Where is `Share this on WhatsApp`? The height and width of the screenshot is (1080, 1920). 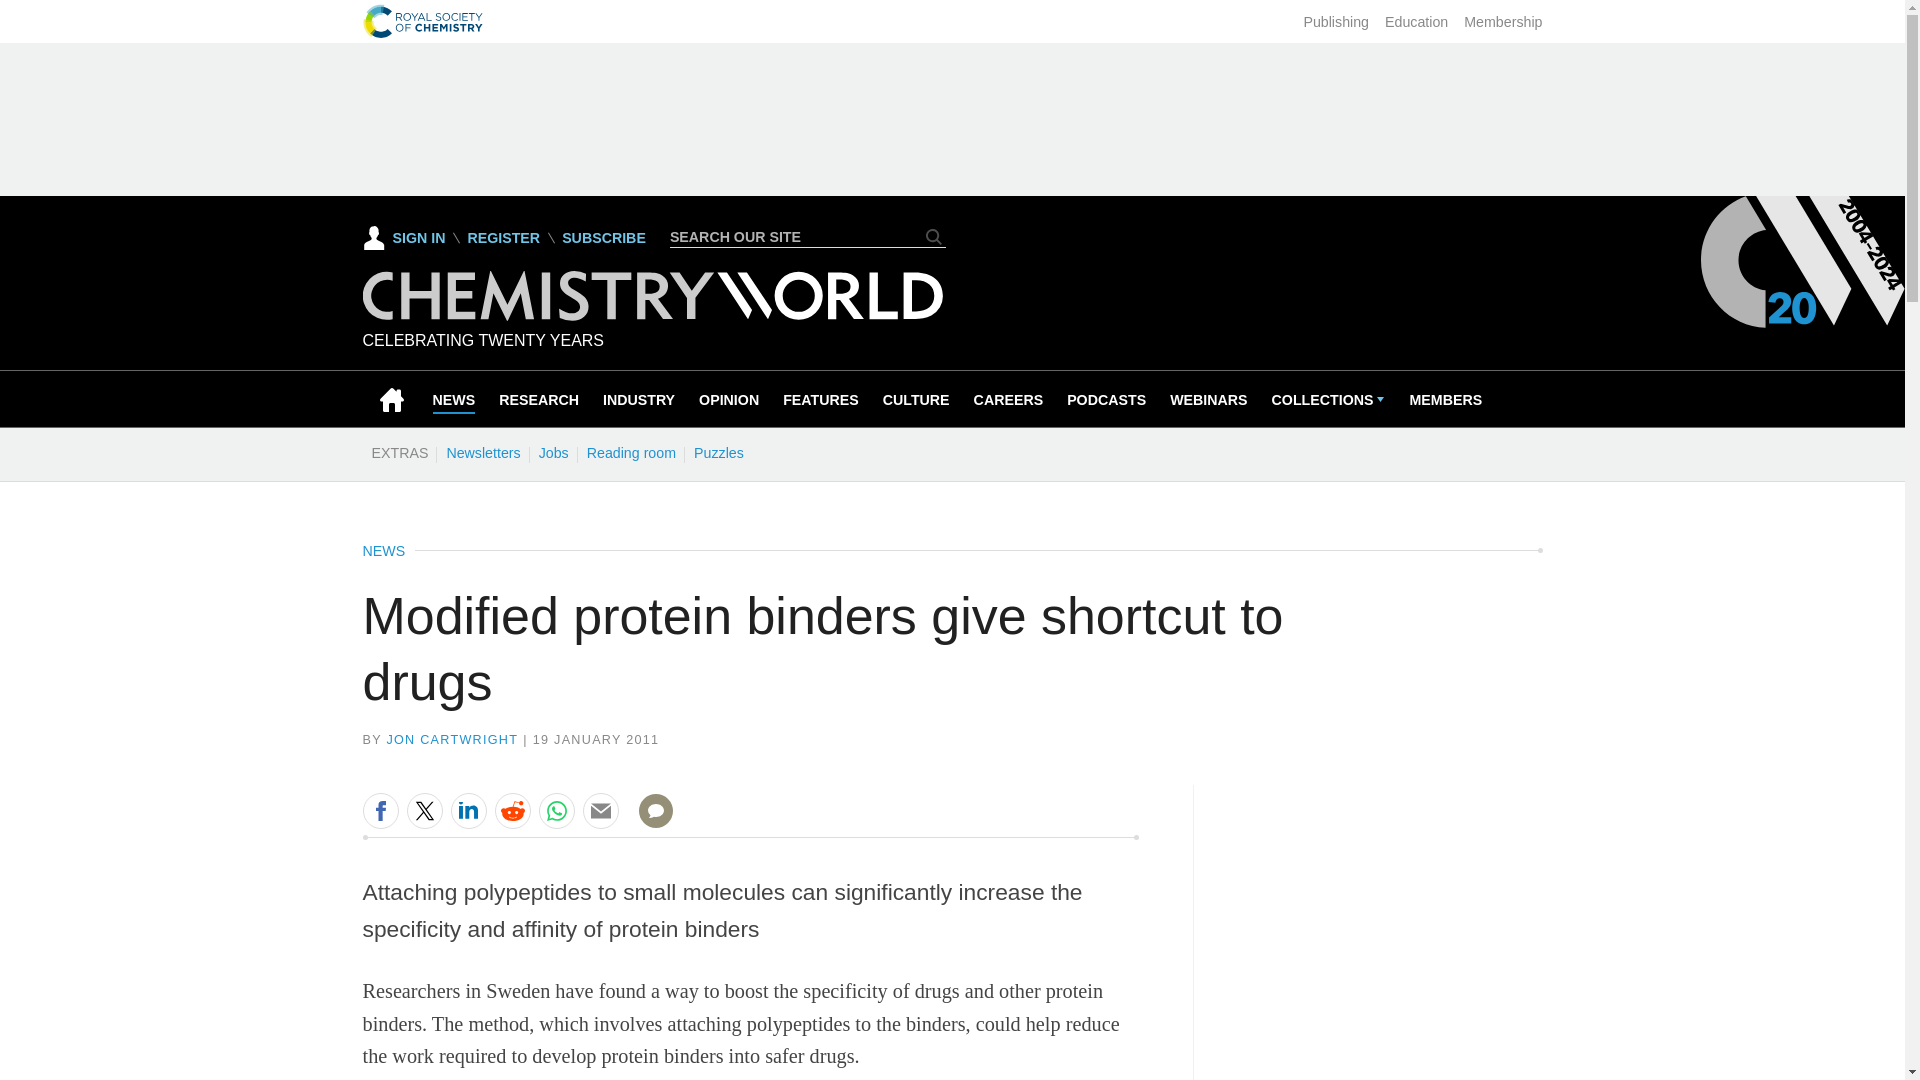 Share this on WhatsApp is located at coordinates (556, 810).